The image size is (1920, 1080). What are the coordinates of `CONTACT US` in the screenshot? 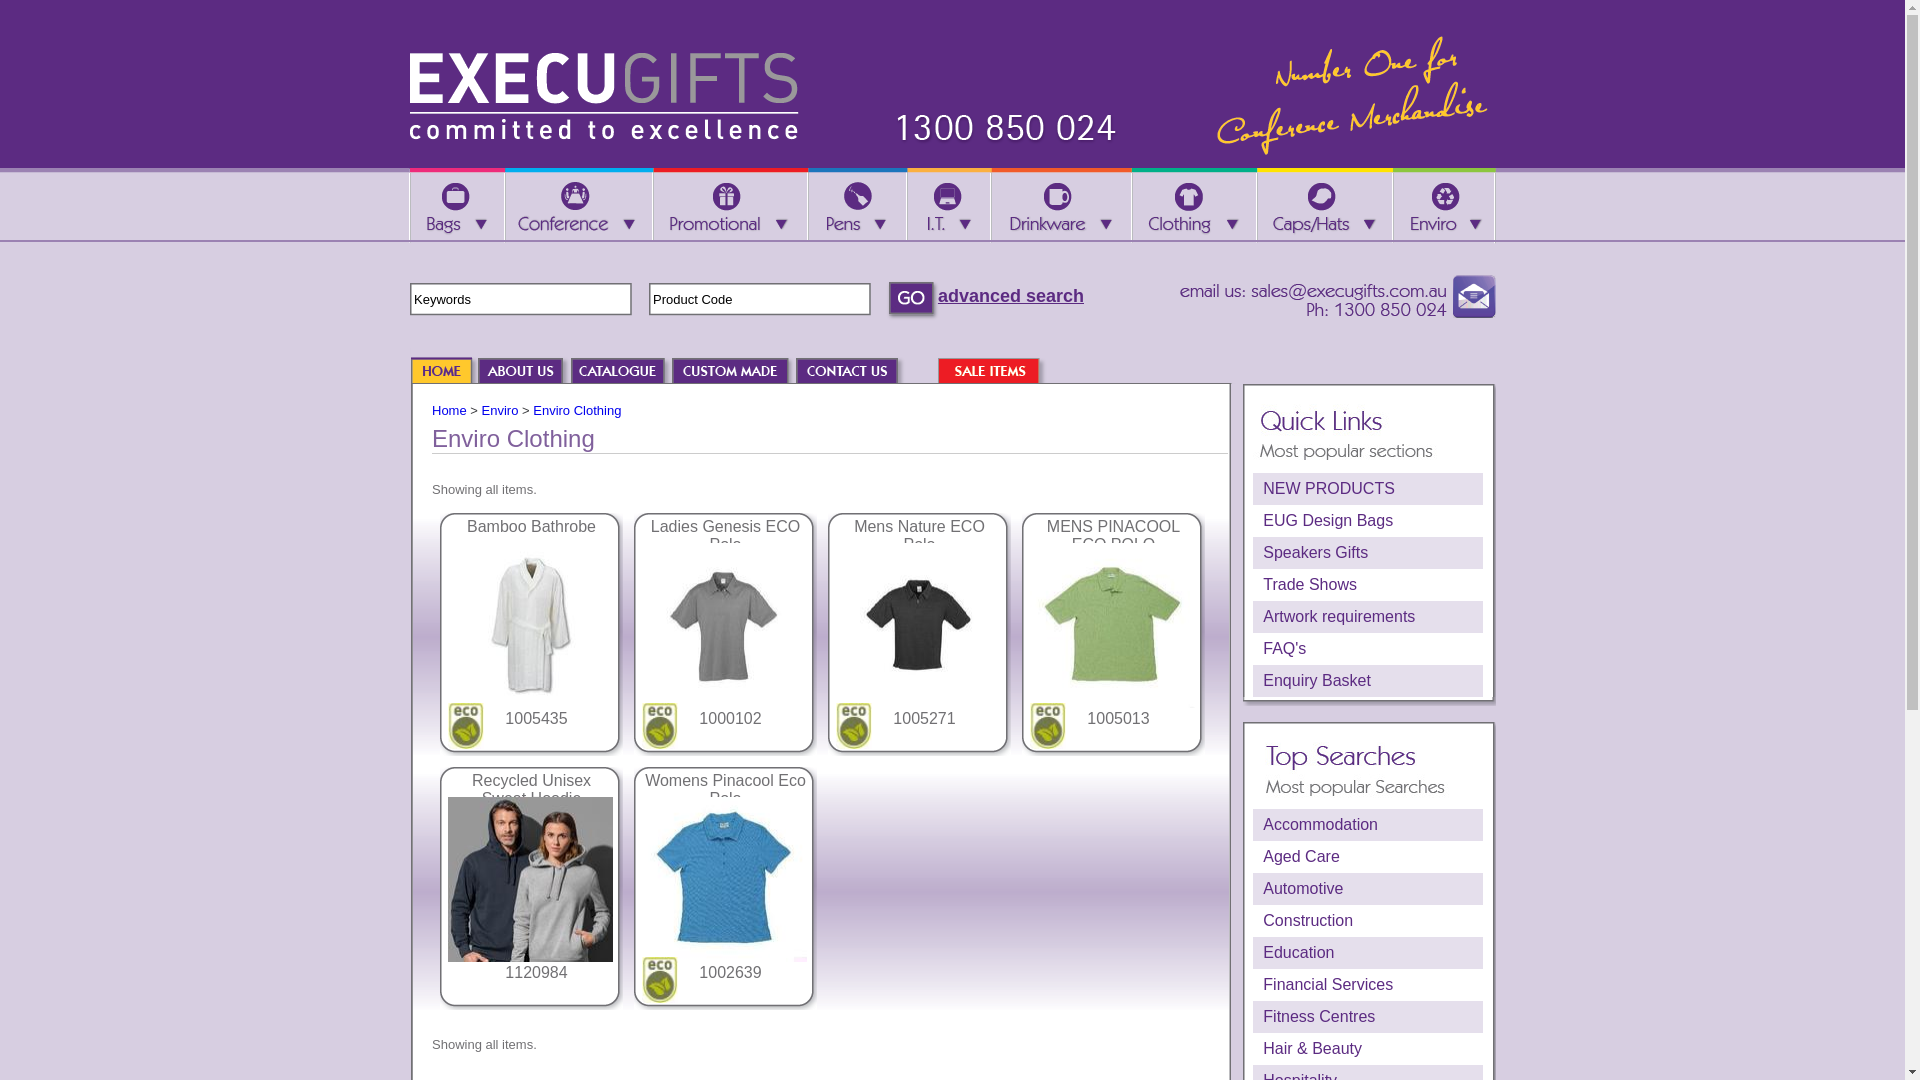 It's located at (857, 372).